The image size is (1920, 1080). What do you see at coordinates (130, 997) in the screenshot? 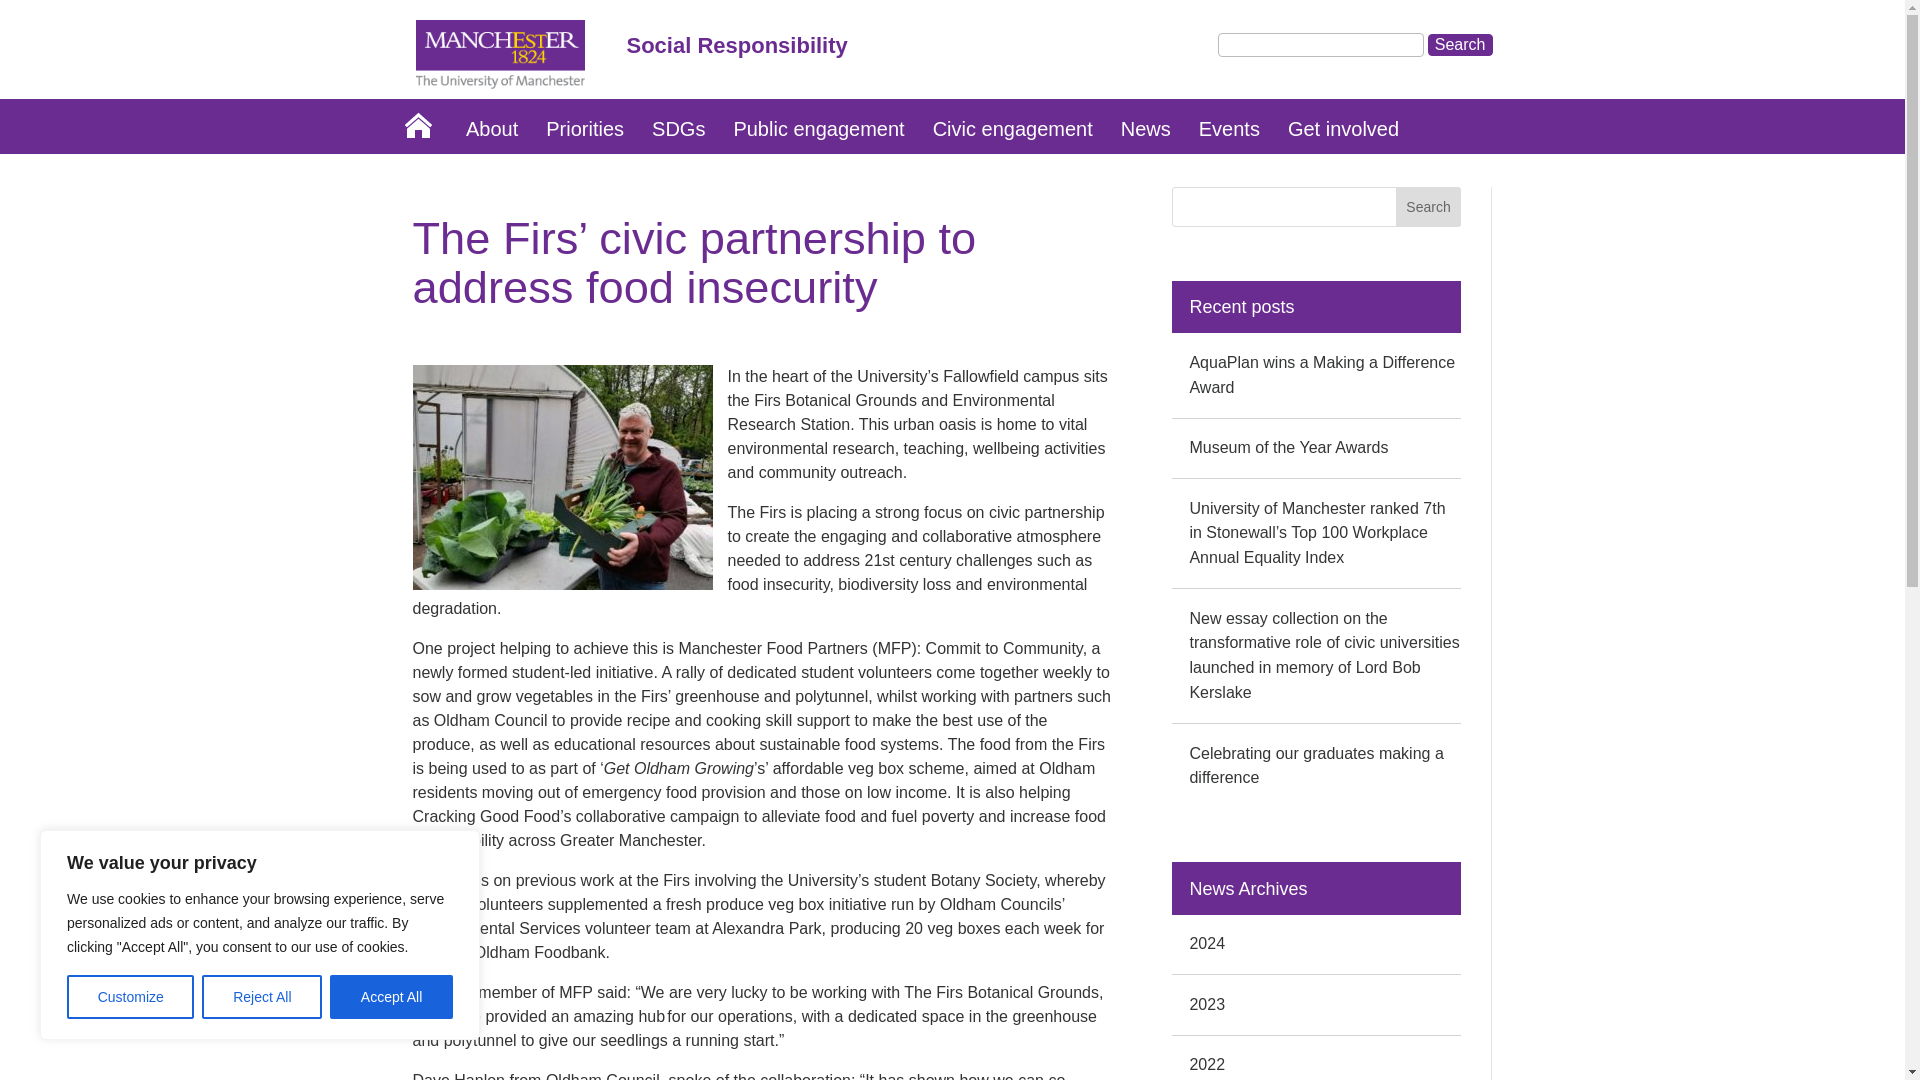
I see `Customize` at bounding box center [130, 997].